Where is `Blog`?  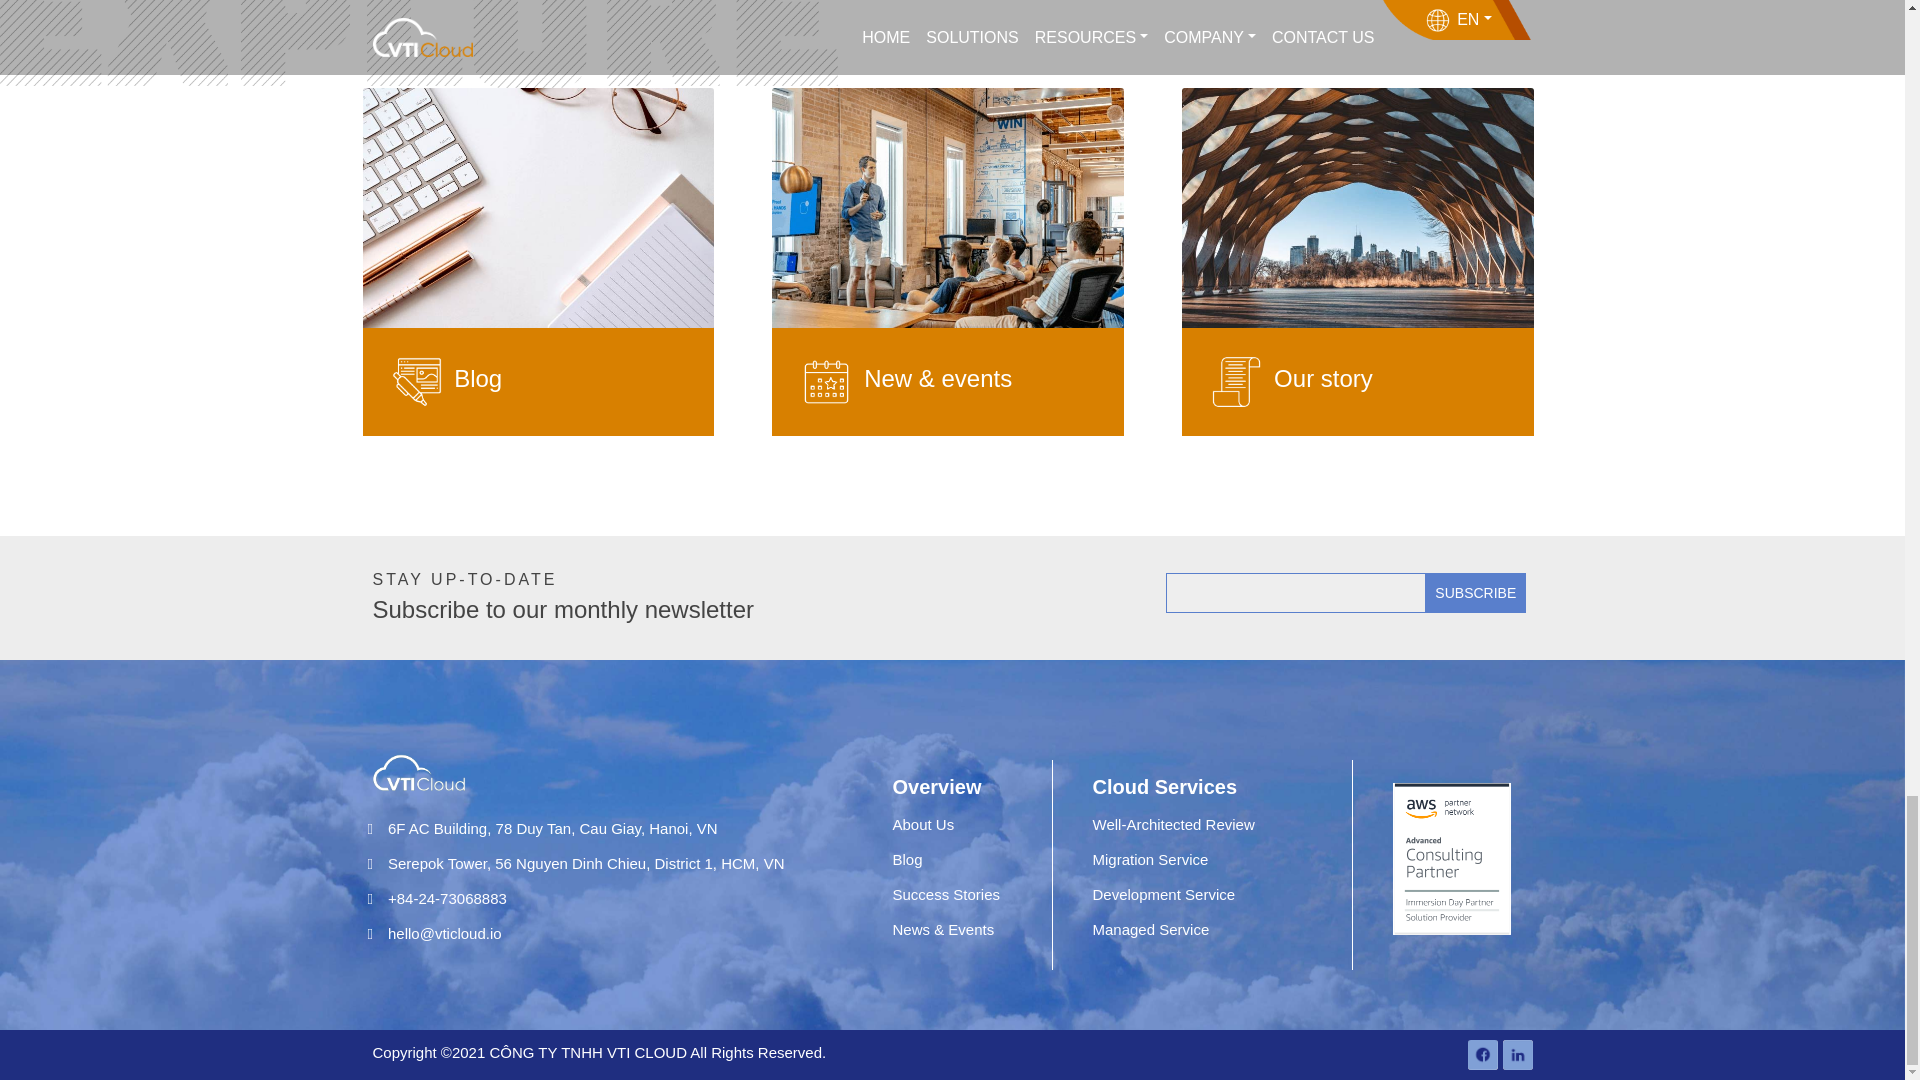
Blog is located at coordinates (906, 860).